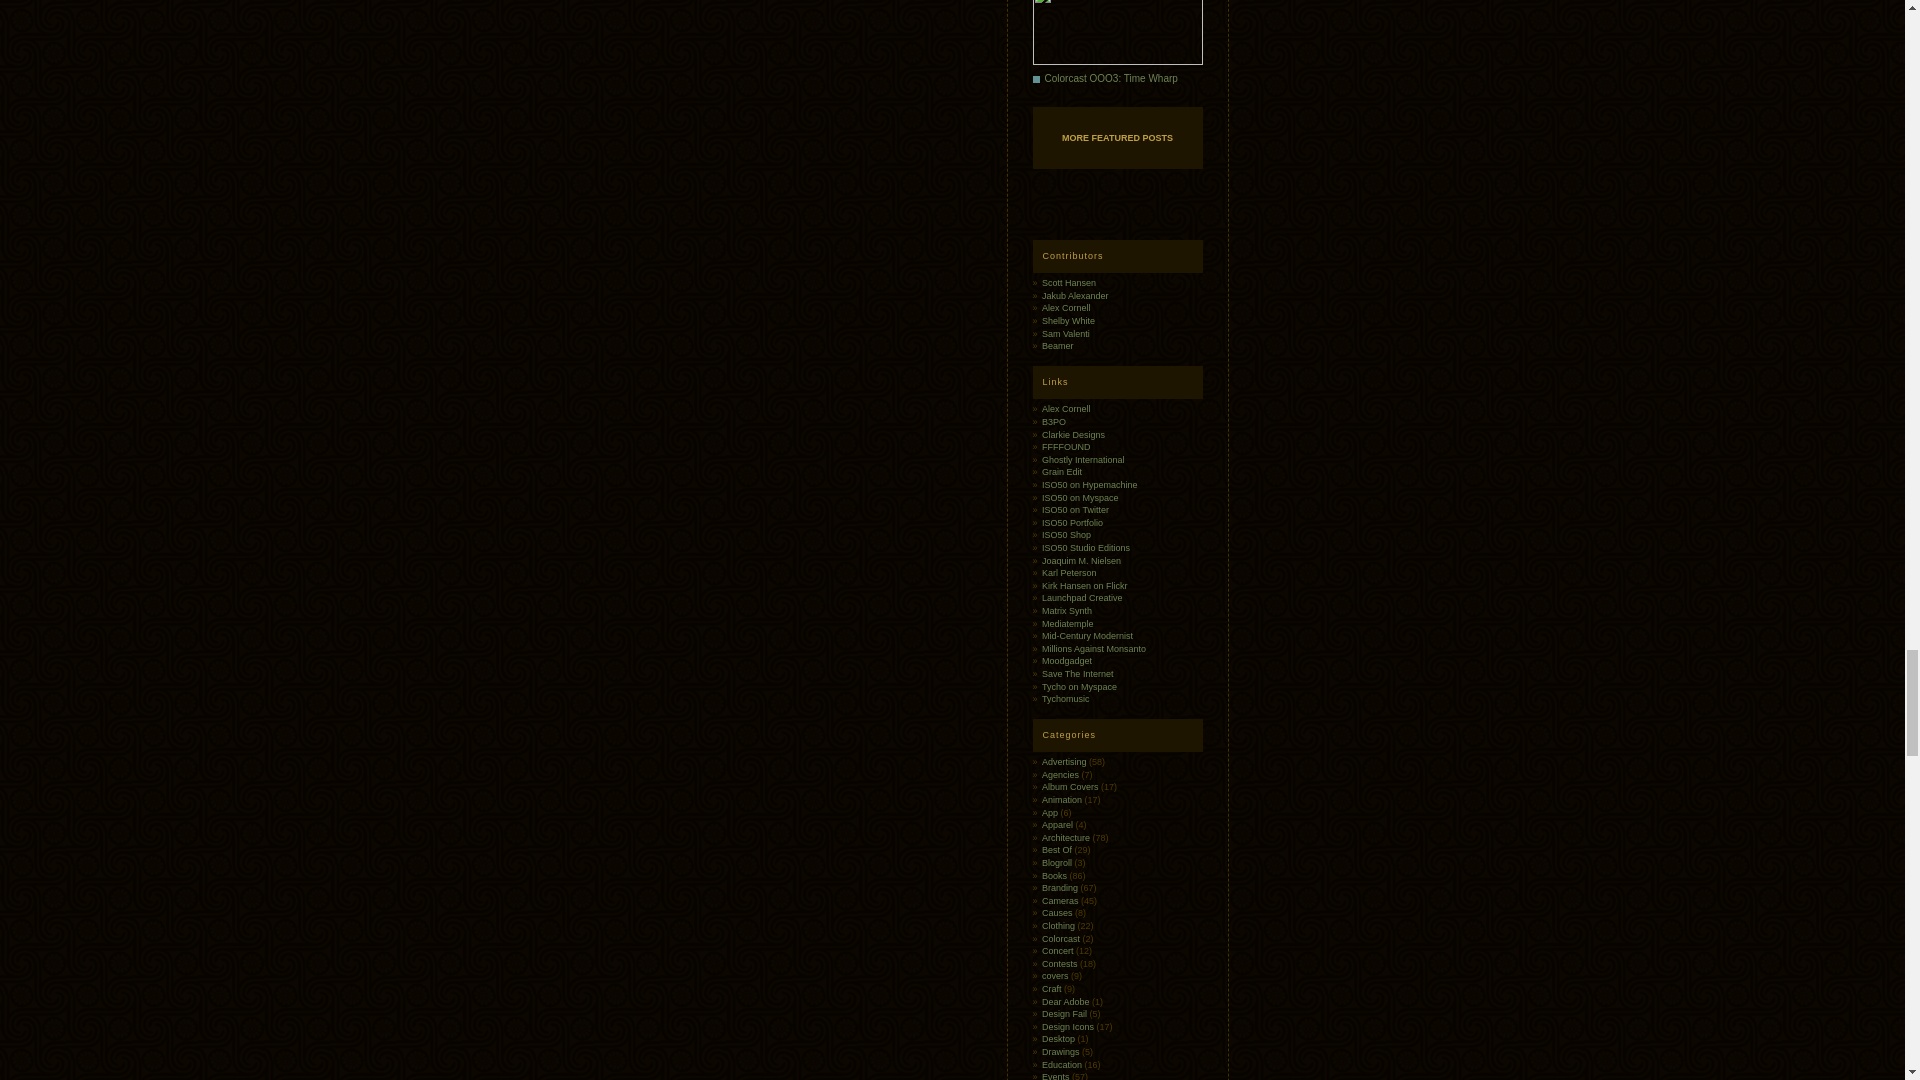  Describe the element at coordinates (1076, 510) in the screenshot. I see `ISO50 on Twitter` at that location.